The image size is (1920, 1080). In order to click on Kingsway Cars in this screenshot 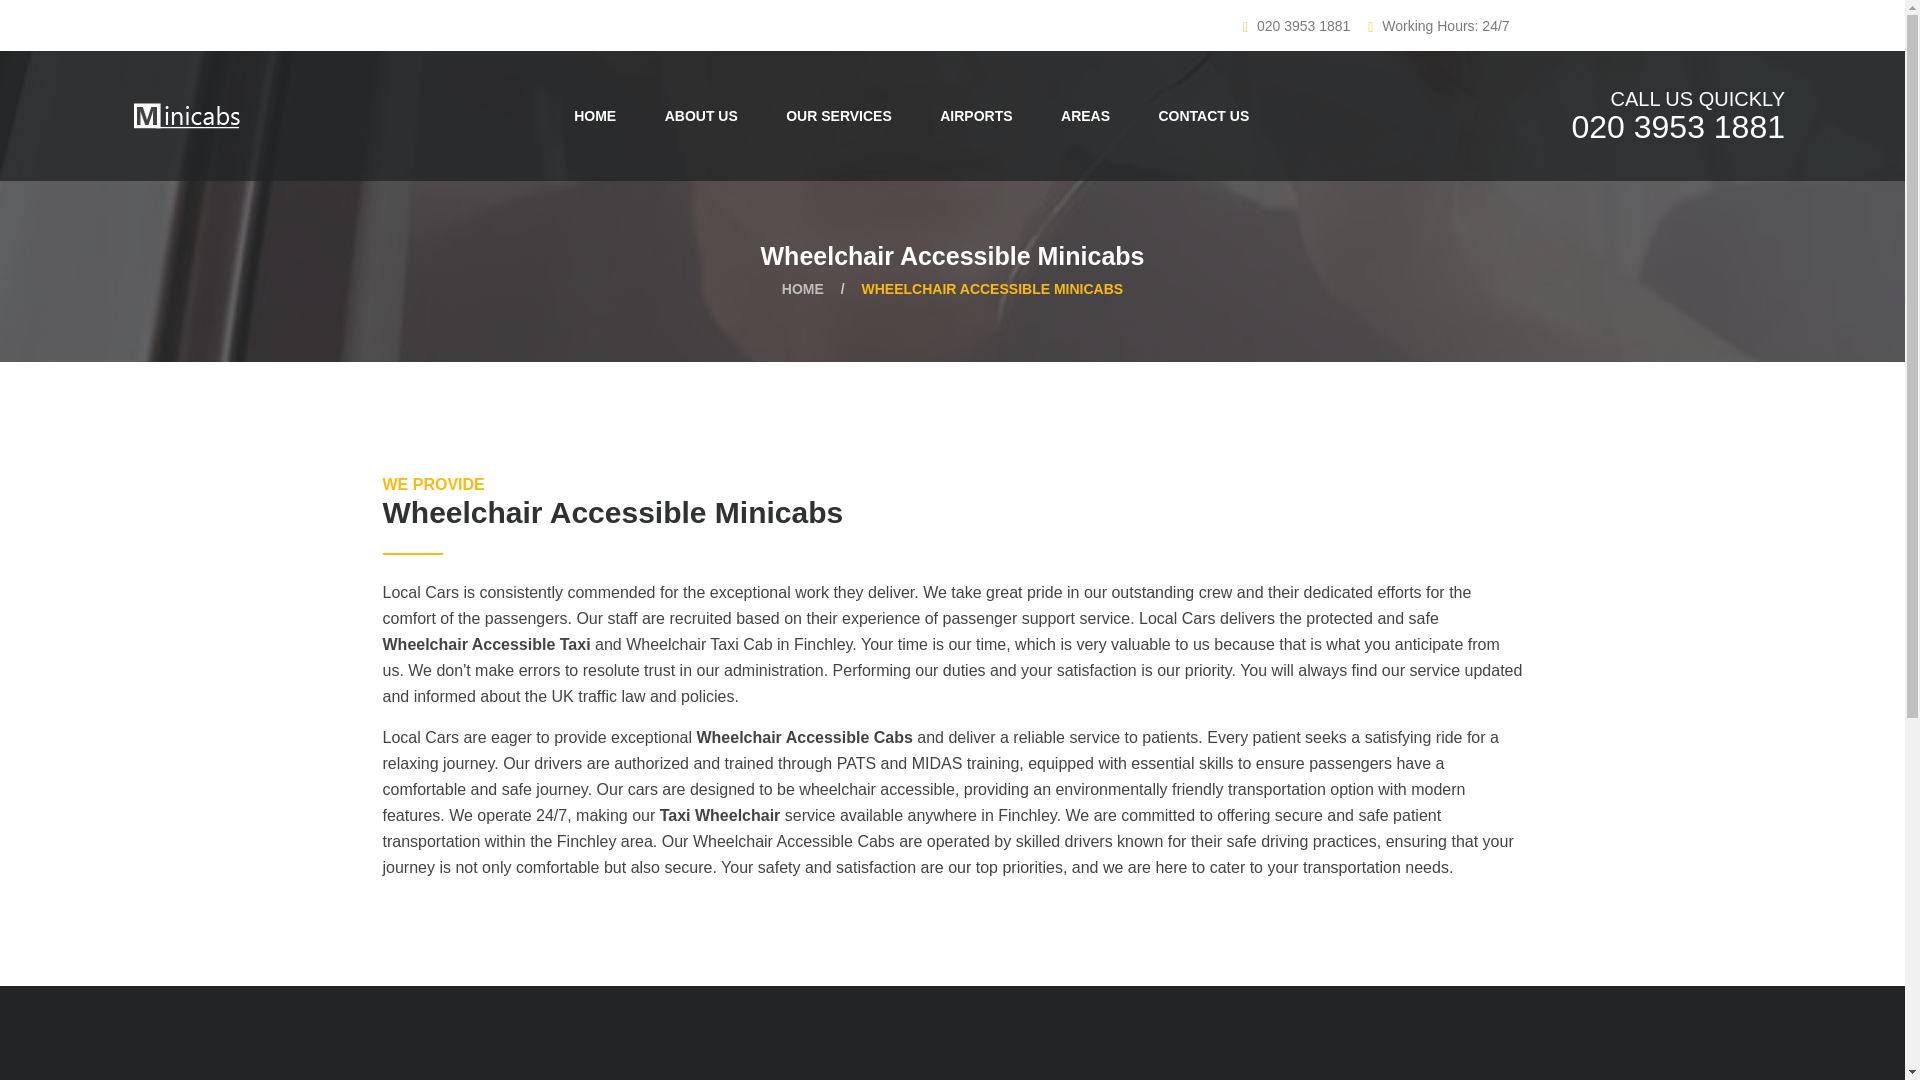, I will do `click(594, 116)`.